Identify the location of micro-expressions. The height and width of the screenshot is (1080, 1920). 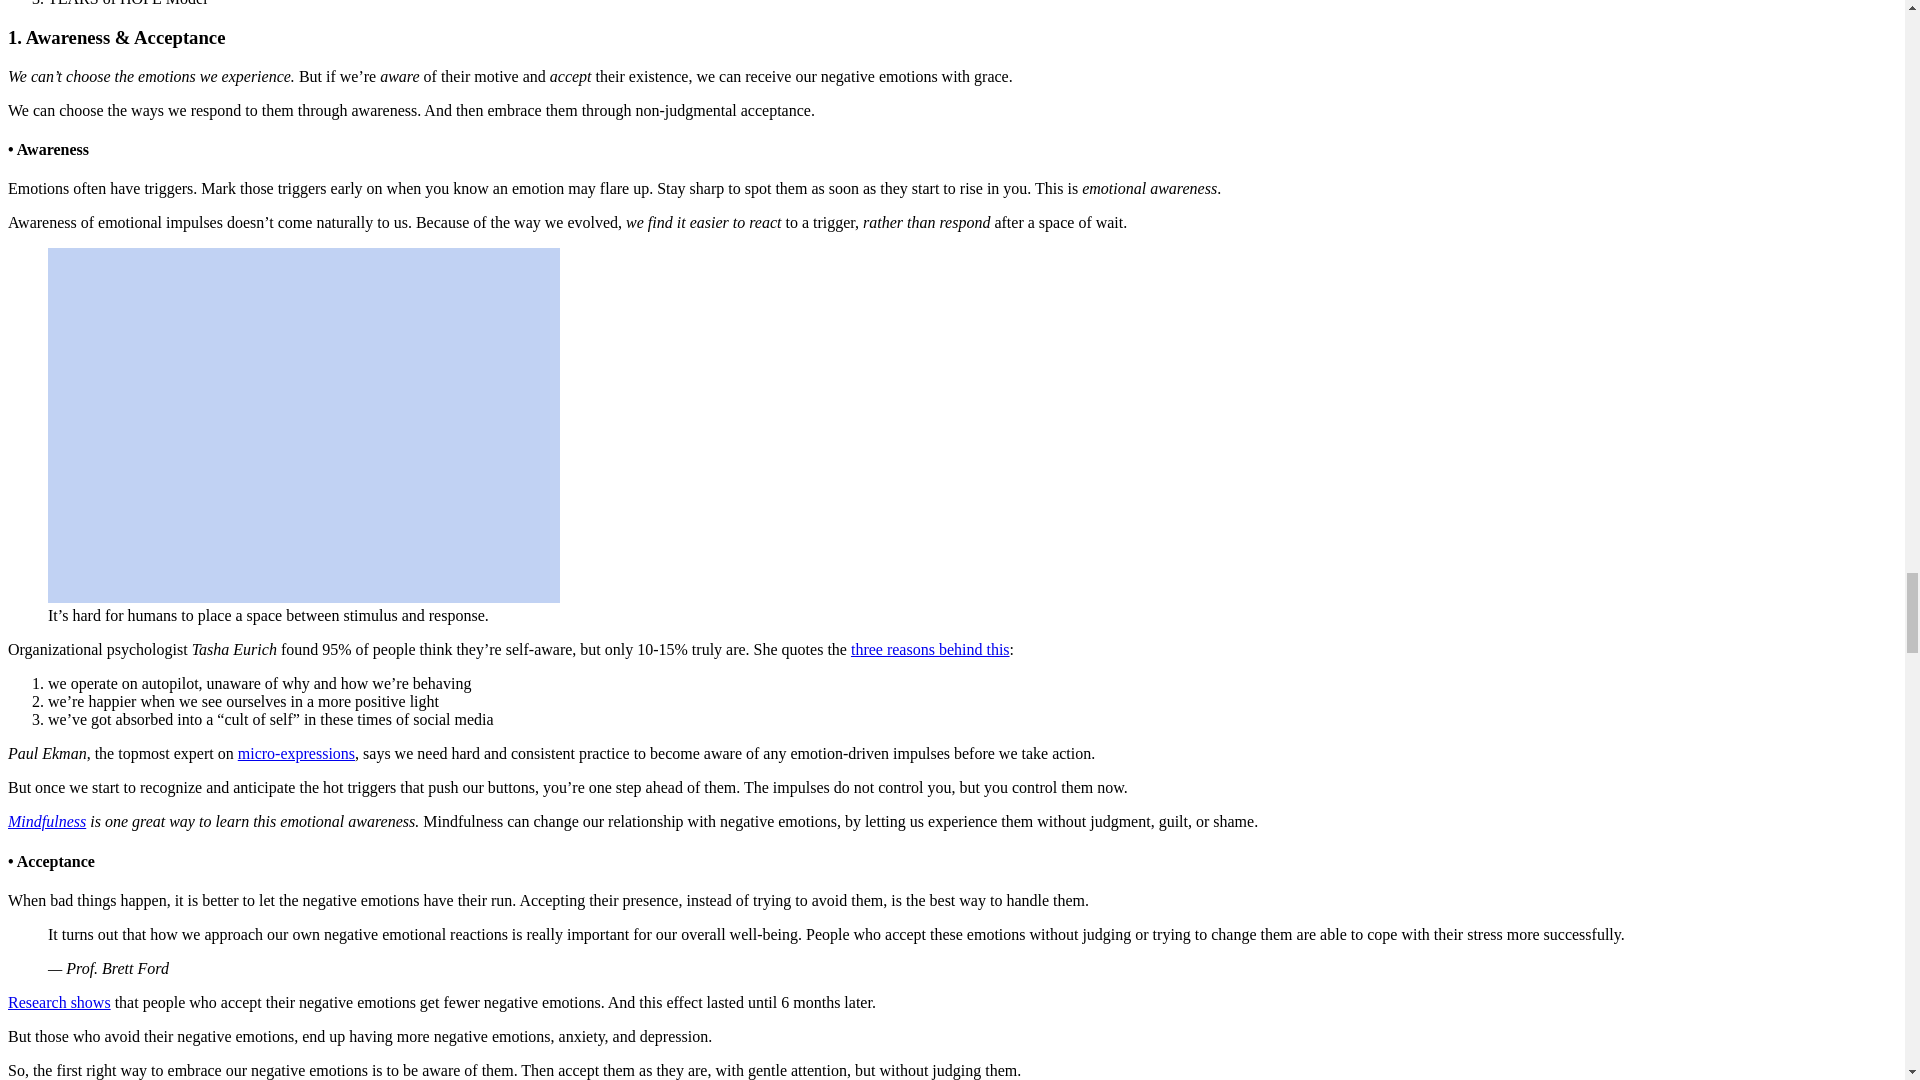
(296, 754).